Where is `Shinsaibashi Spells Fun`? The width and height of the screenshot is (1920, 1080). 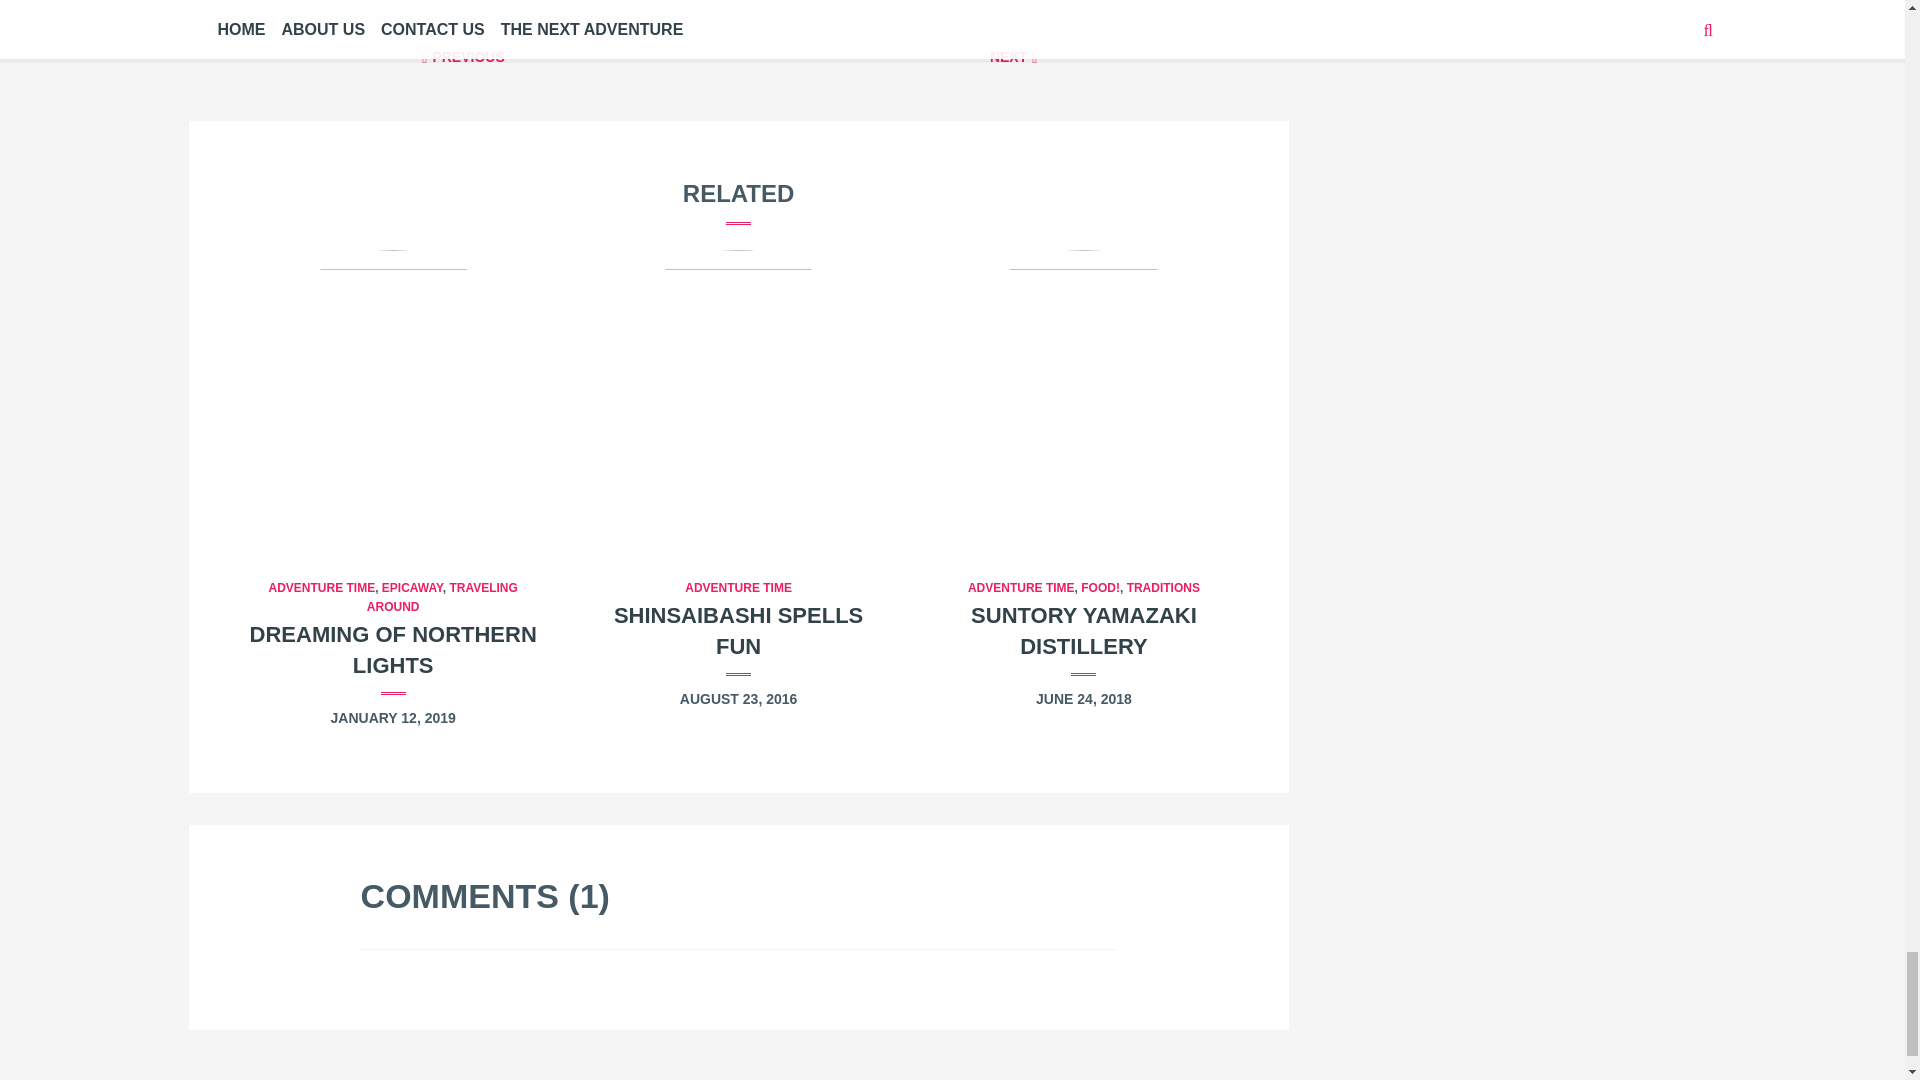
Shinsaibashi Spells Fun is located at coordinates (738, 398).